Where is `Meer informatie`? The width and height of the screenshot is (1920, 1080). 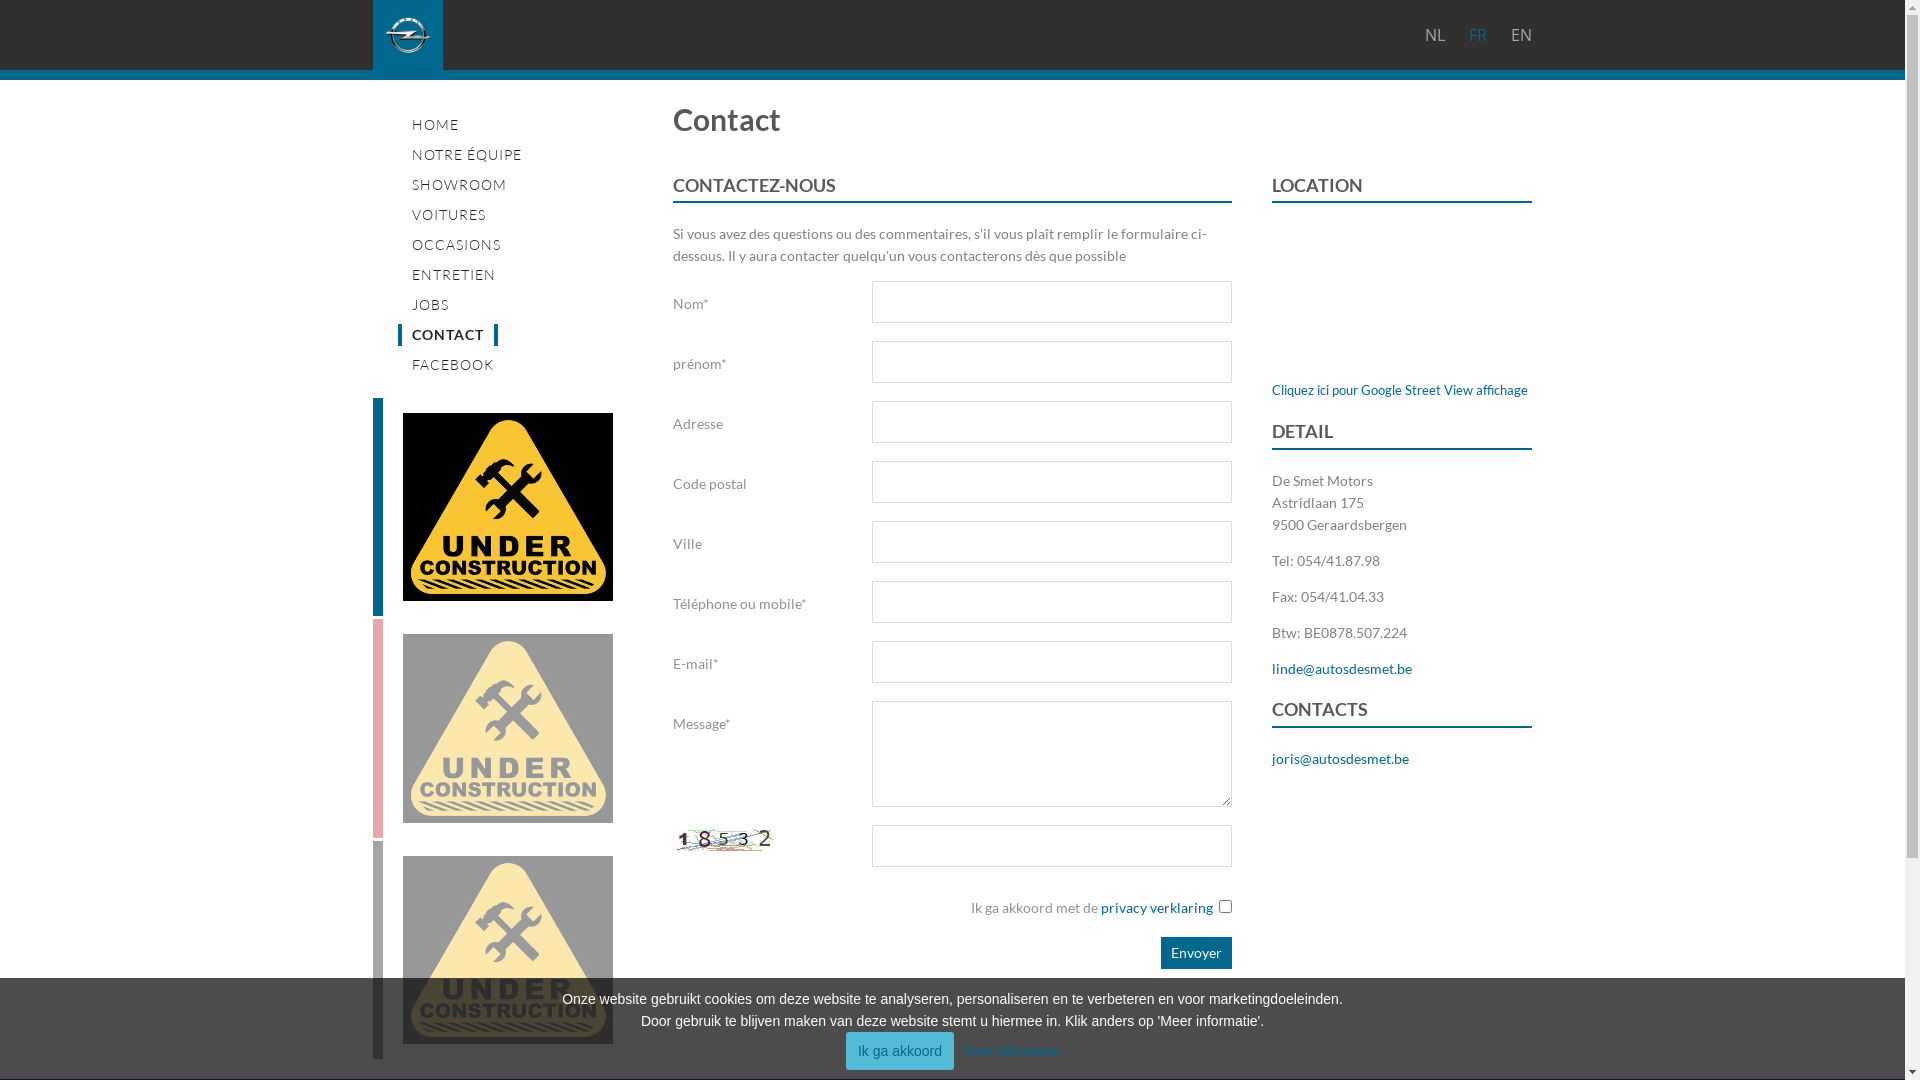 Meer informatie is located at coordinates (1010, 1051).